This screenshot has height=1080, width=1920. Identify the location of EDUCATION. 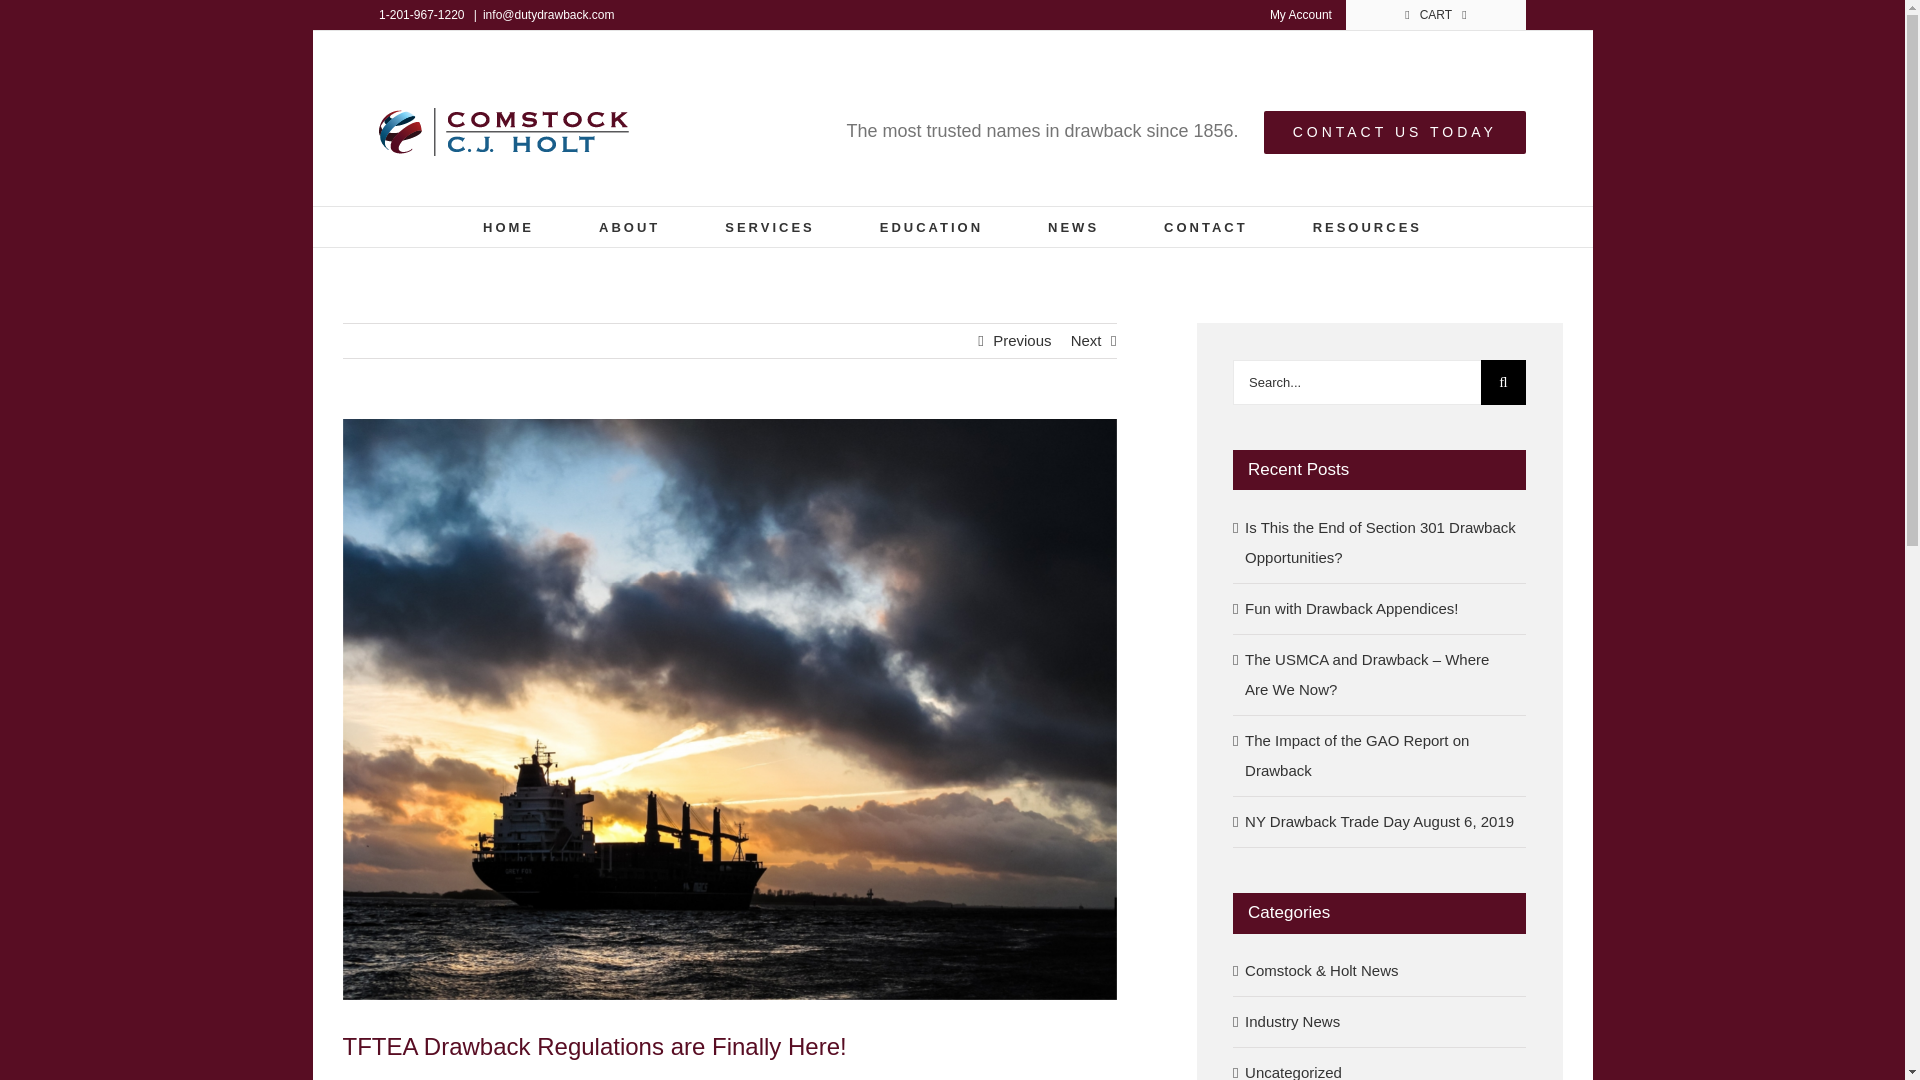
(931, 227).